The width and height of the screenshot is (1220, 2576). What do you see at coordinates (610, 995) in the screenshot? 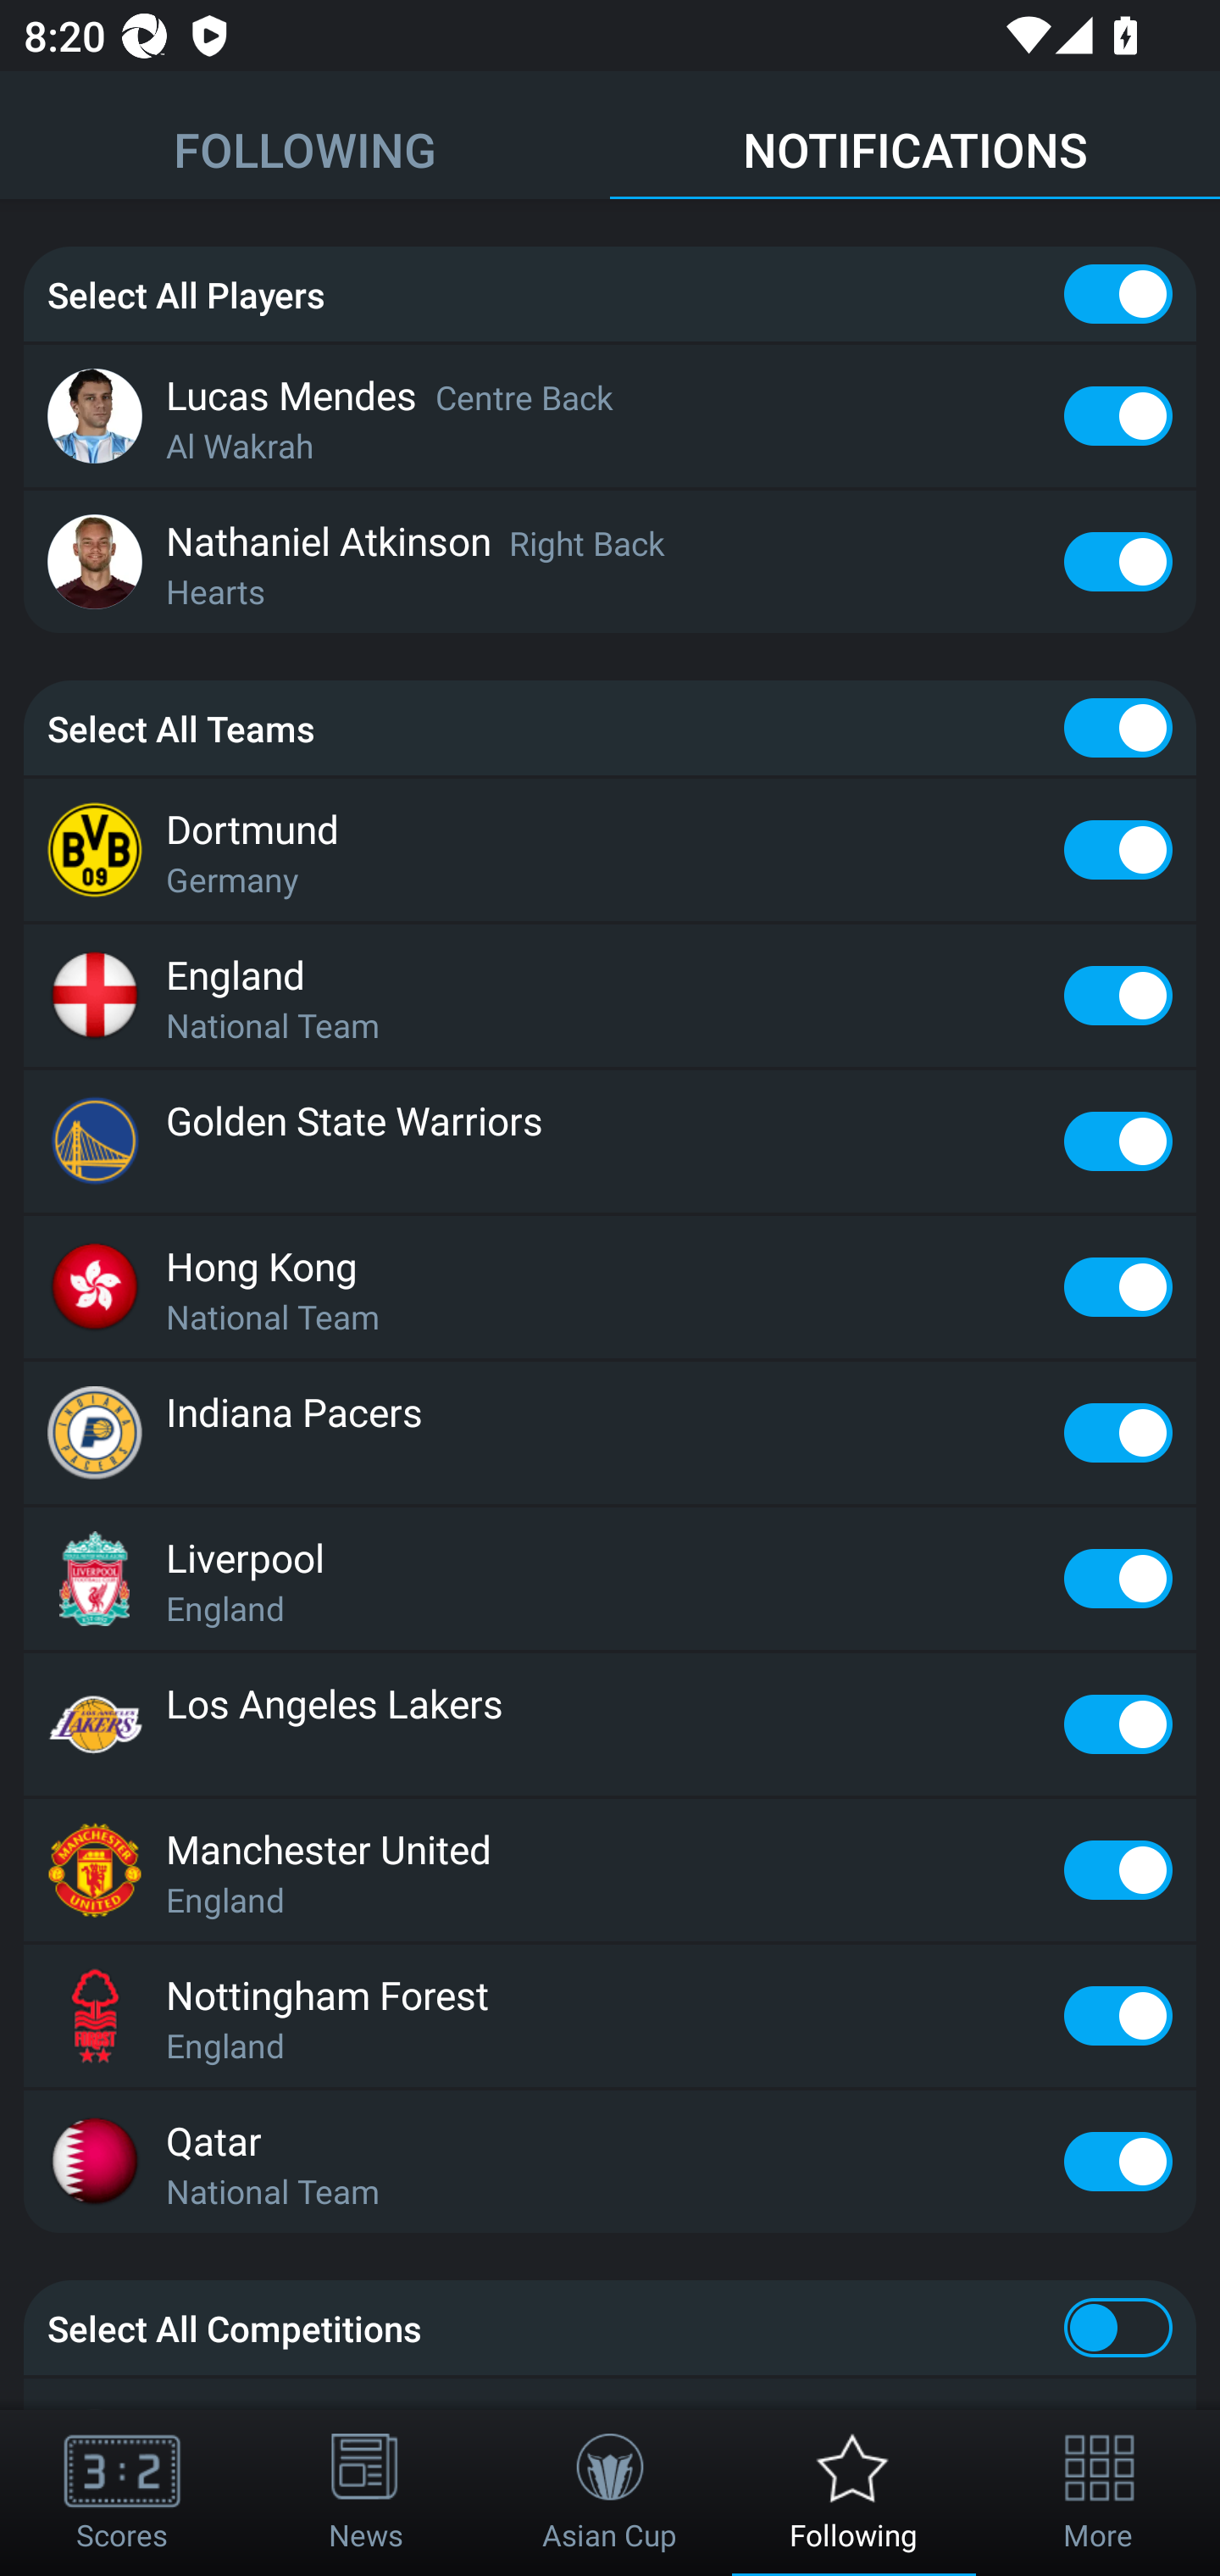
I see `England National Team` at bounding box center [610, 995].